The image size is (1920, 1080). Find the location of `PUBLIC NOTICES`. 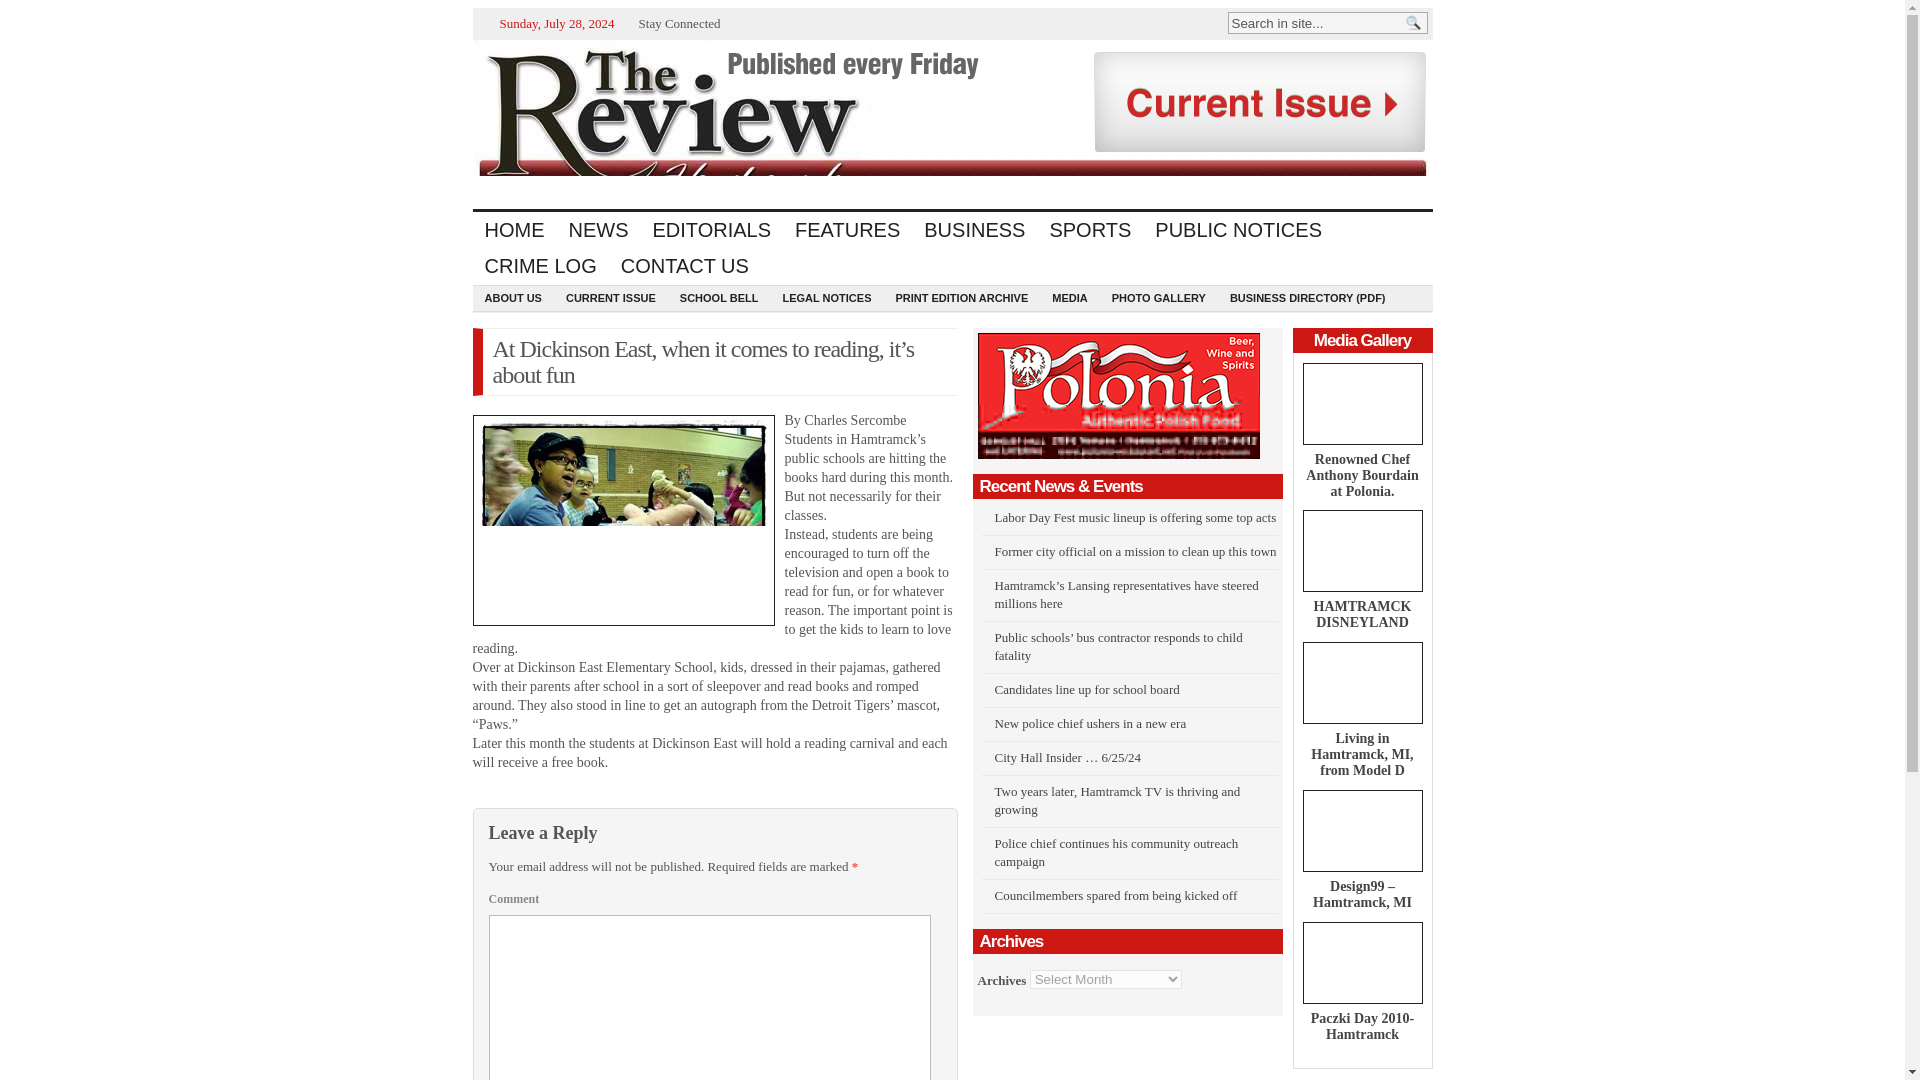

PUBLIC NOTICES is located at coordinates (1238, 230).